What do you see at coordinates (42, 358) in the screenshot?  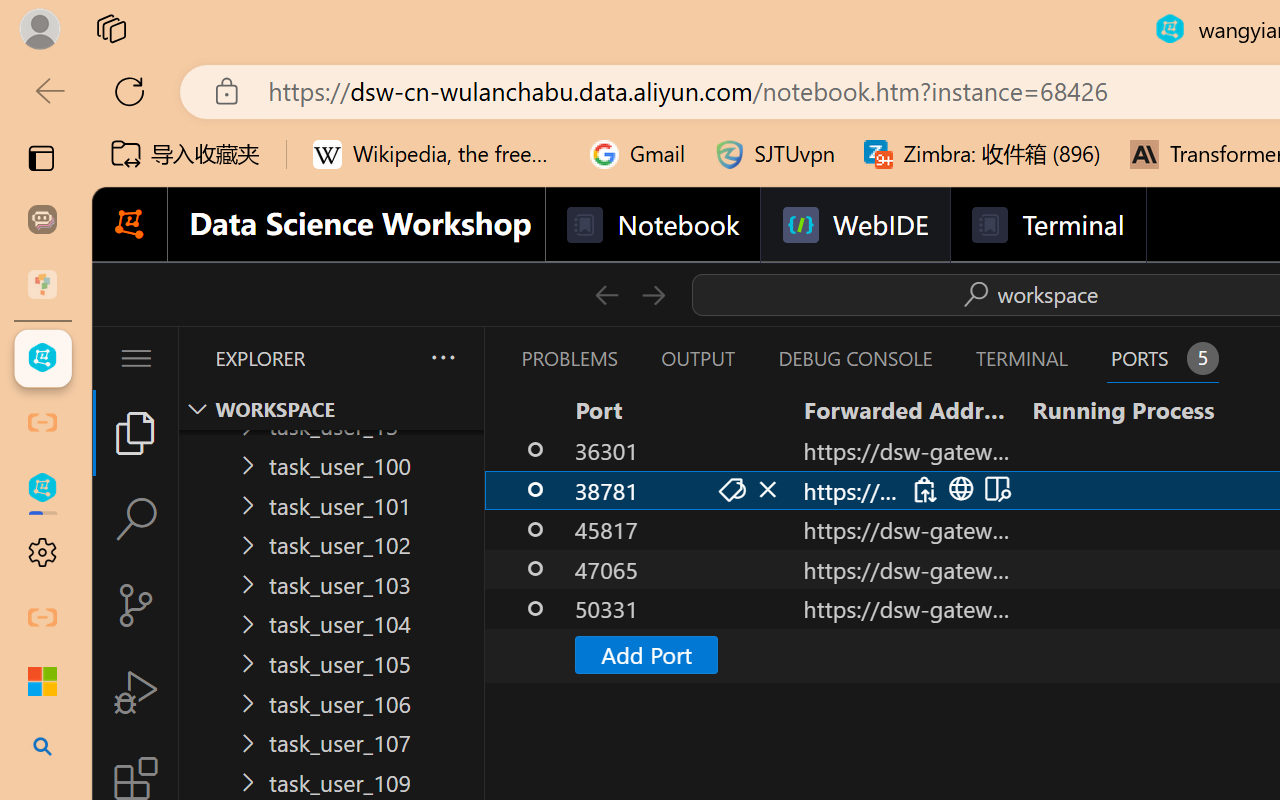 I see `wangyian_dsw - DSW` at bounding box center [42, 358].